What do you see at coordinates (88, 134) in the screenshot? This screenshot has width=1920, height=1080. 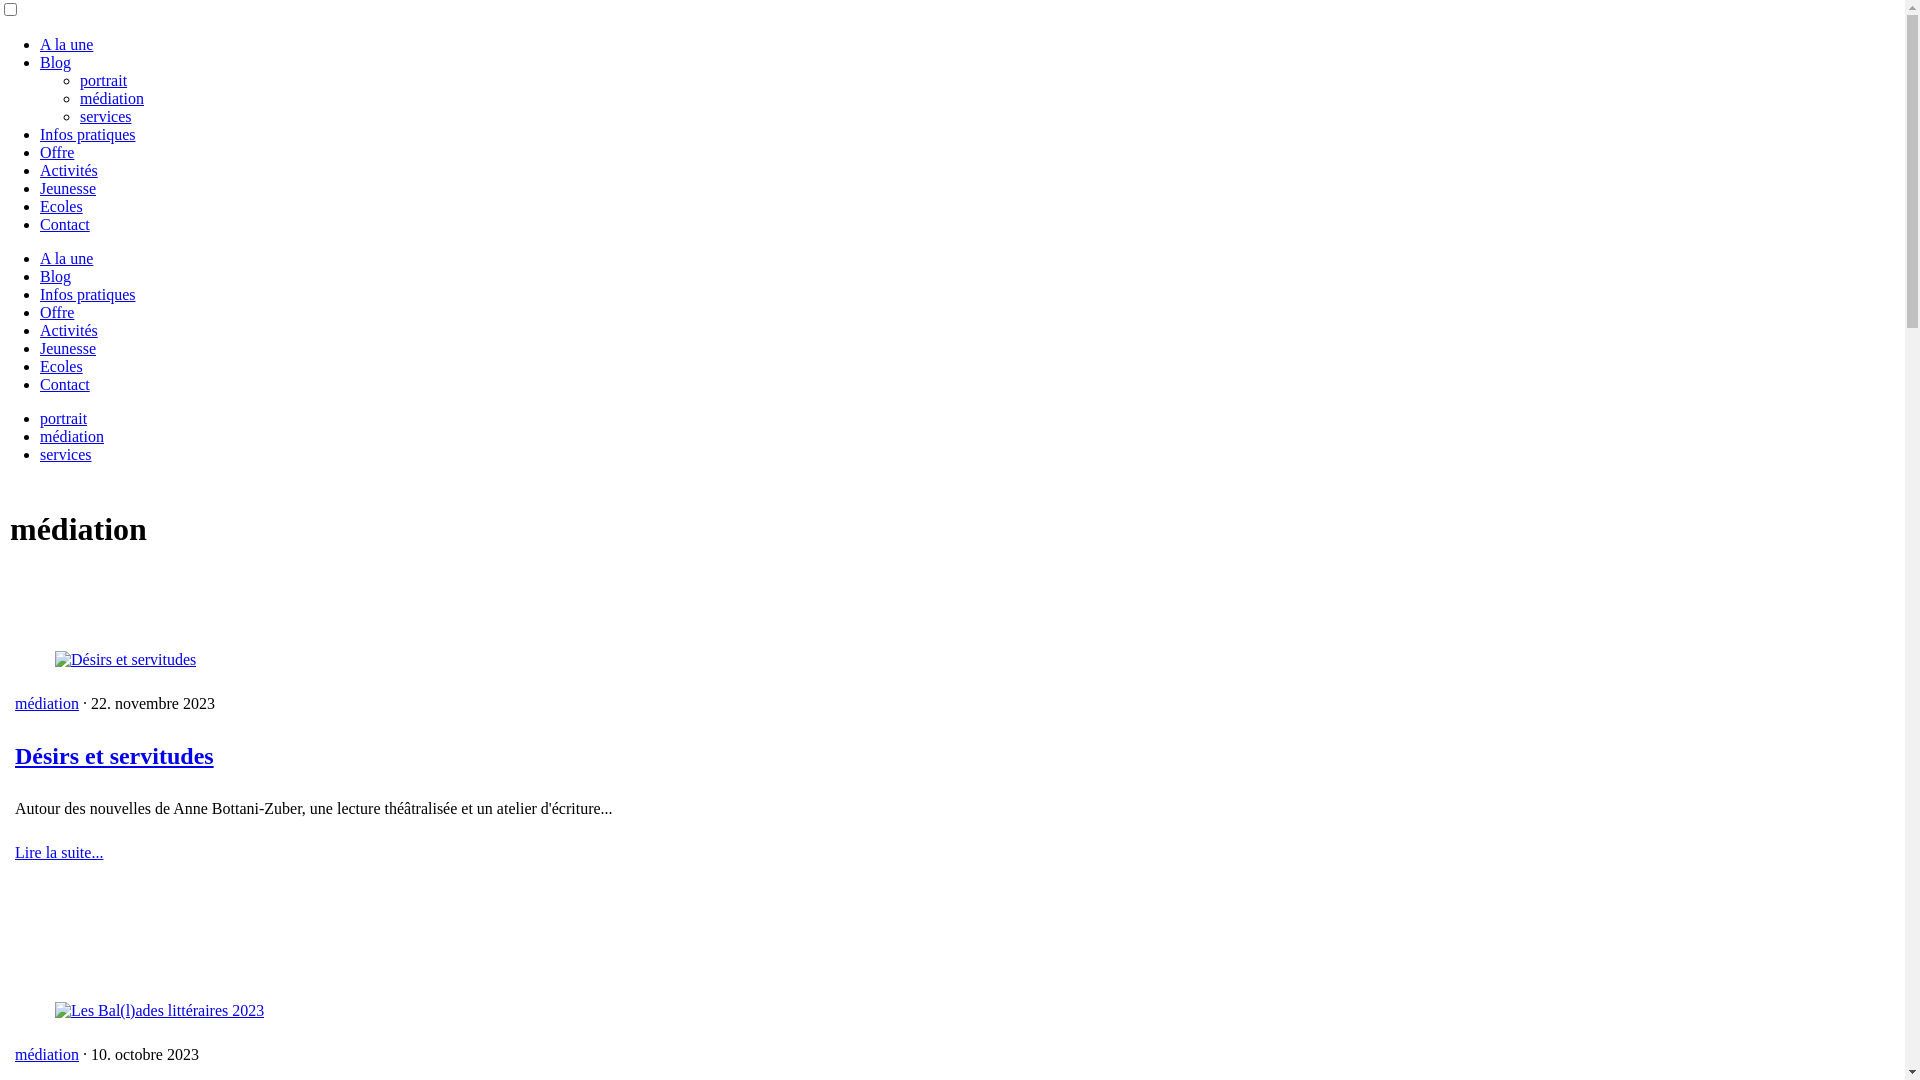 I see `Infos pratiques` at bounding box center [88, 134].